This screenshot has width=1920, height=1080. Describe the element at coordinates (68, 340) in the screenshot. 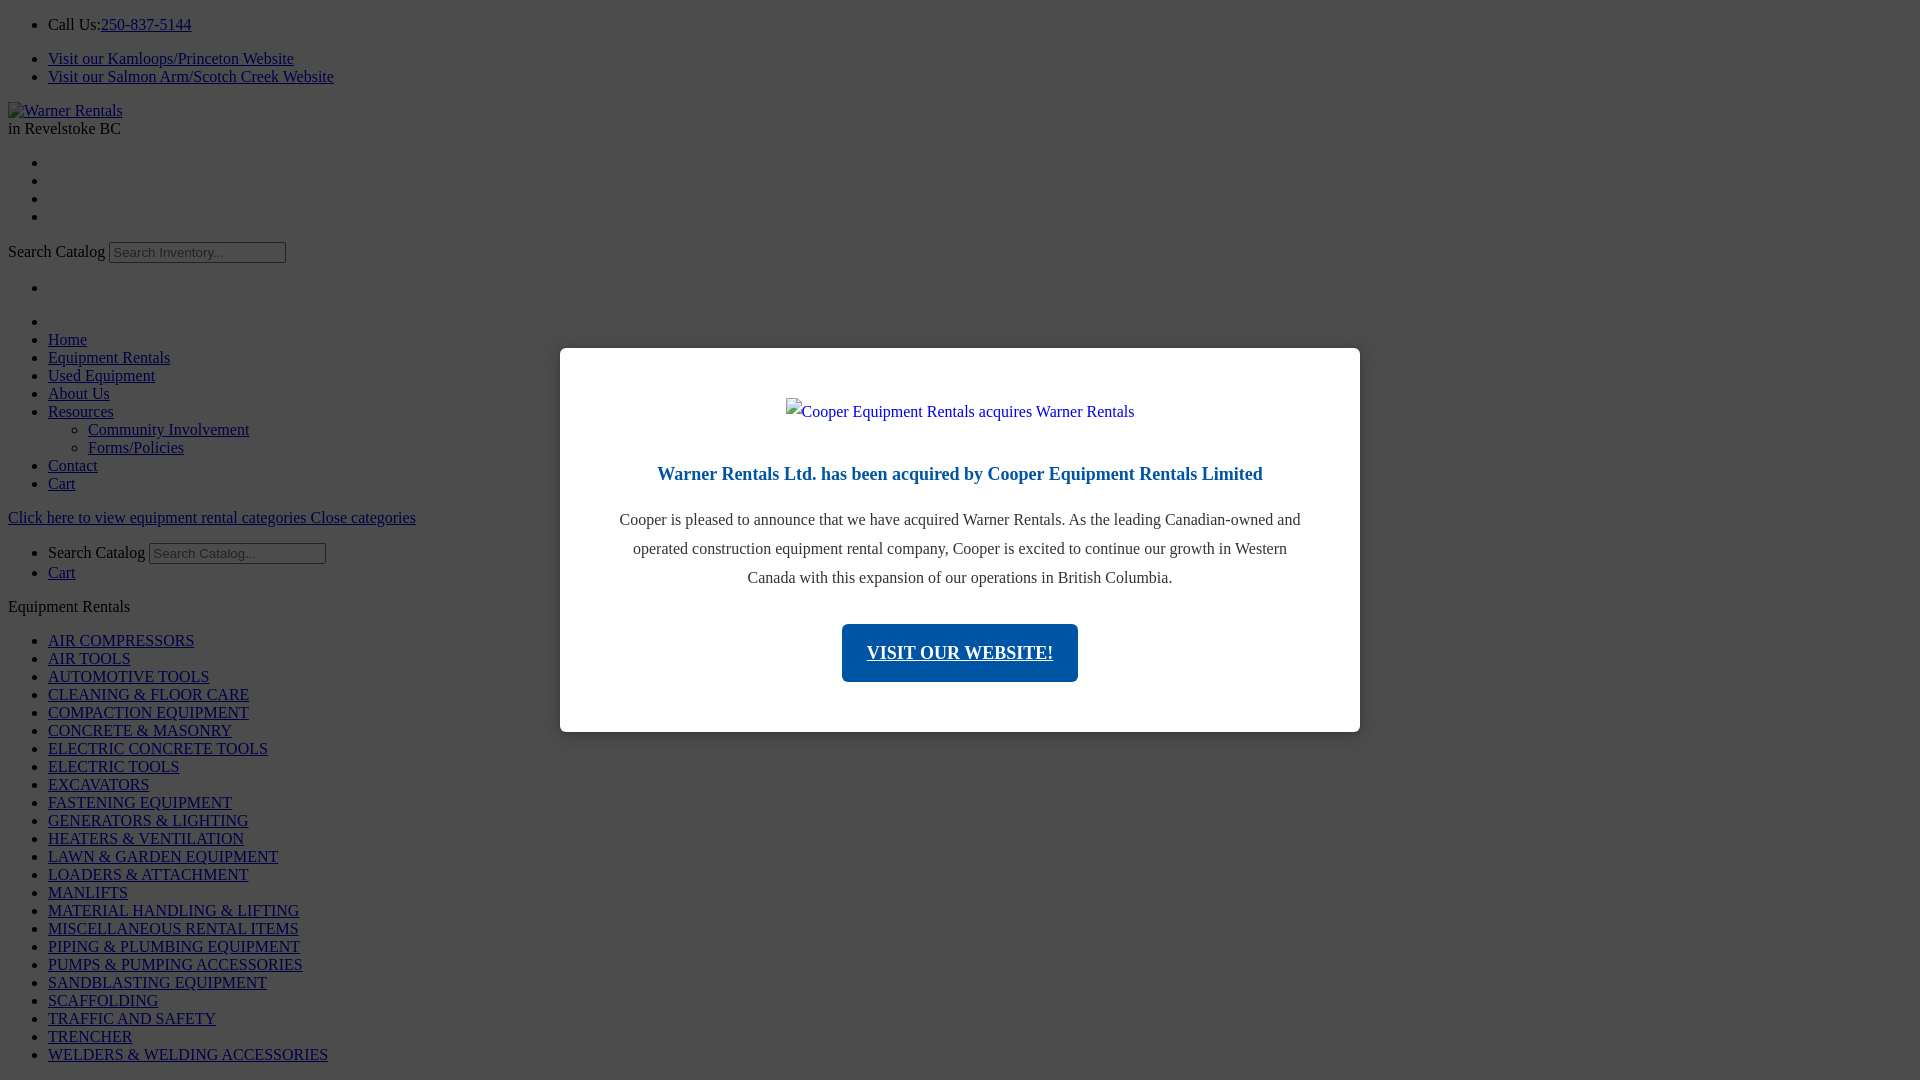

I see `Home` at that location.